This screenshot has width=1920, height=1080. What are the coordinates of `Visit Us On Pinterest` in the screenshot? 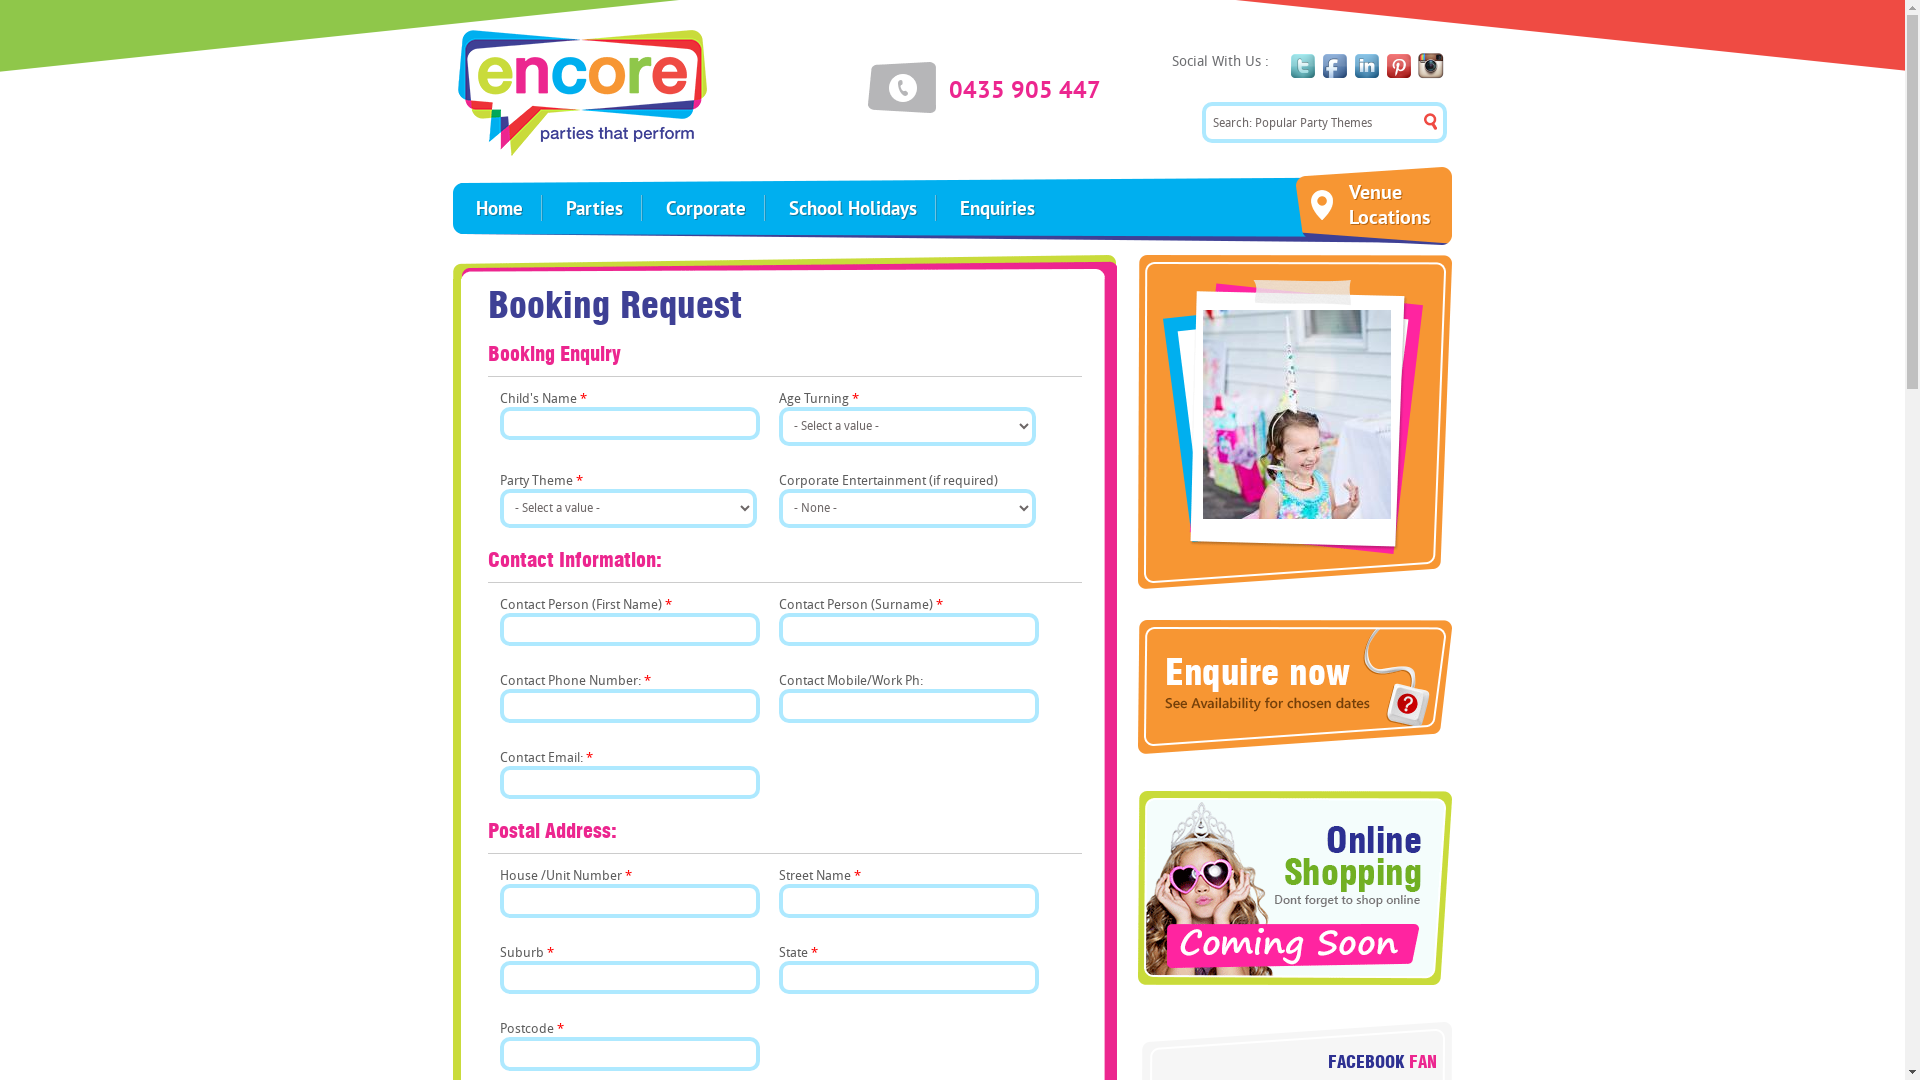 It's located at (1399, 70).